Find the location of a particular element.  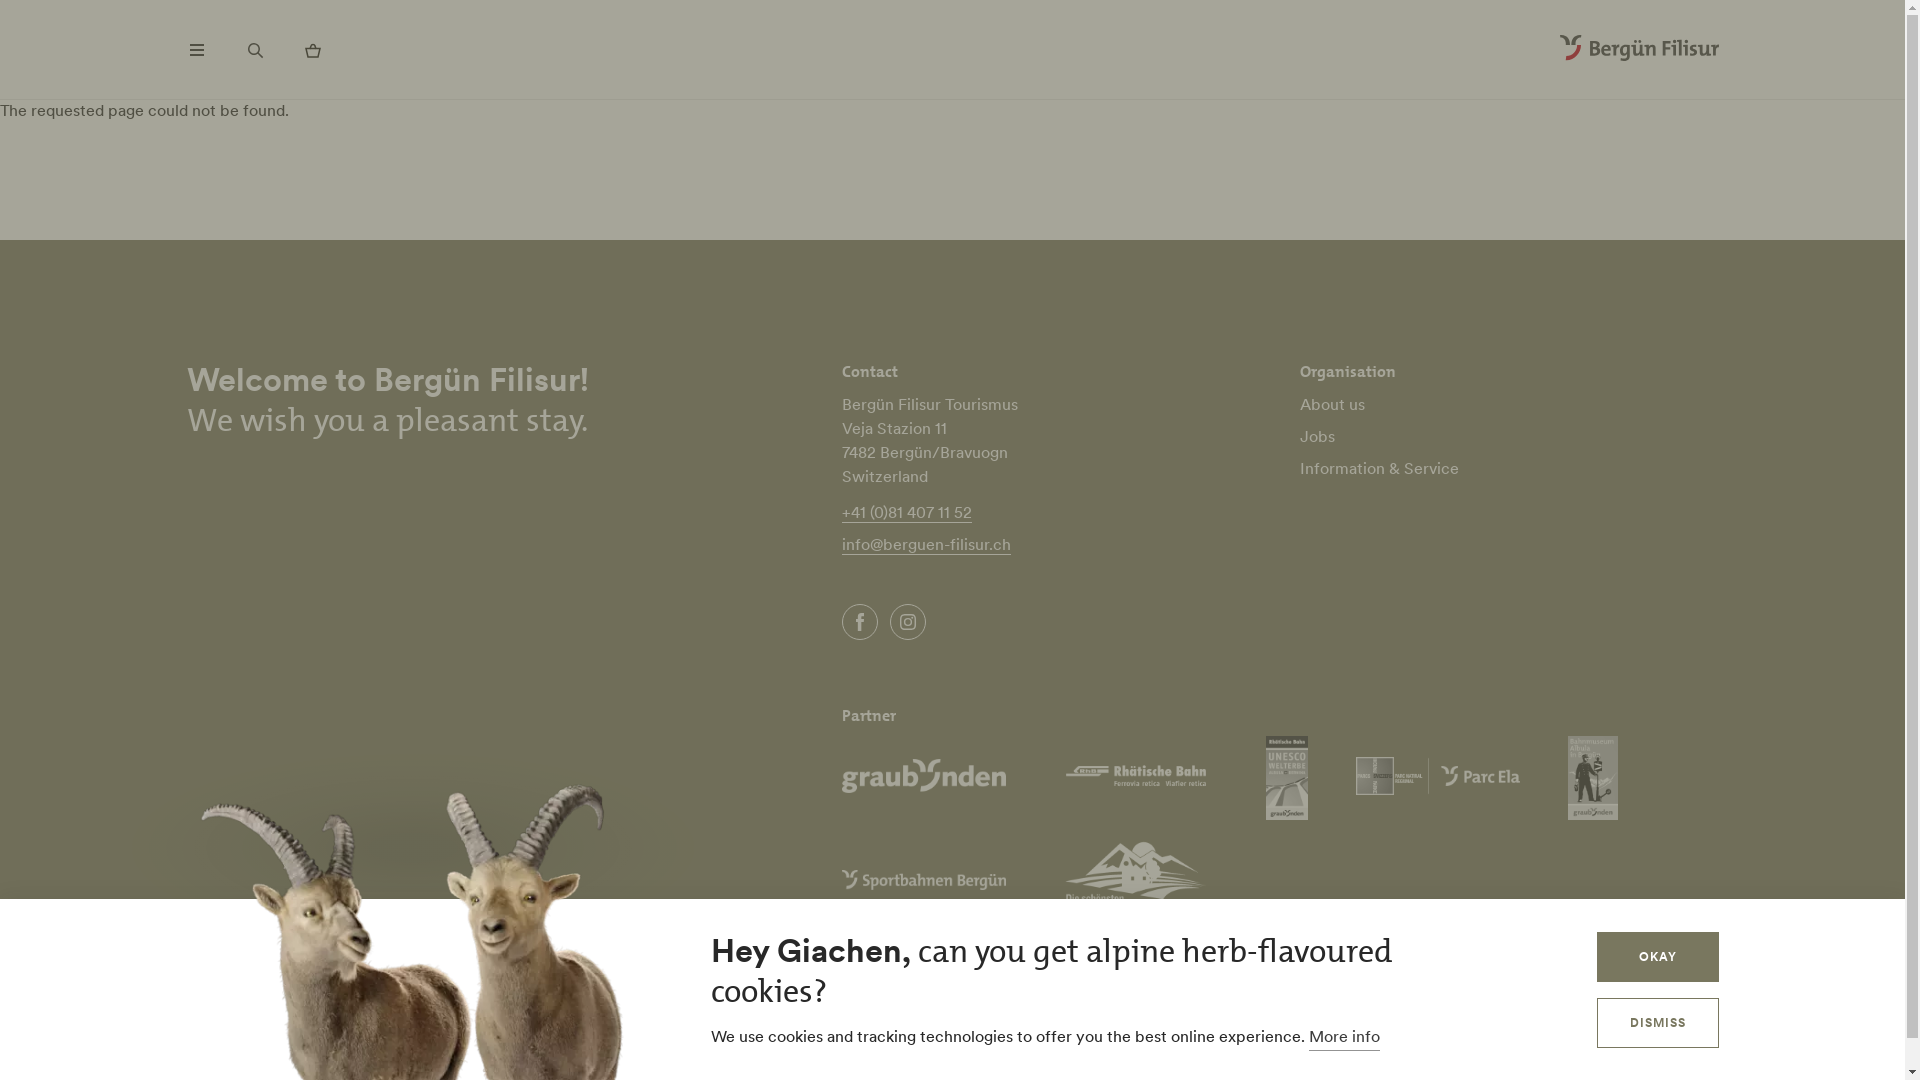

SBA Sportbahnen AG is located at coordinates (924, 882).